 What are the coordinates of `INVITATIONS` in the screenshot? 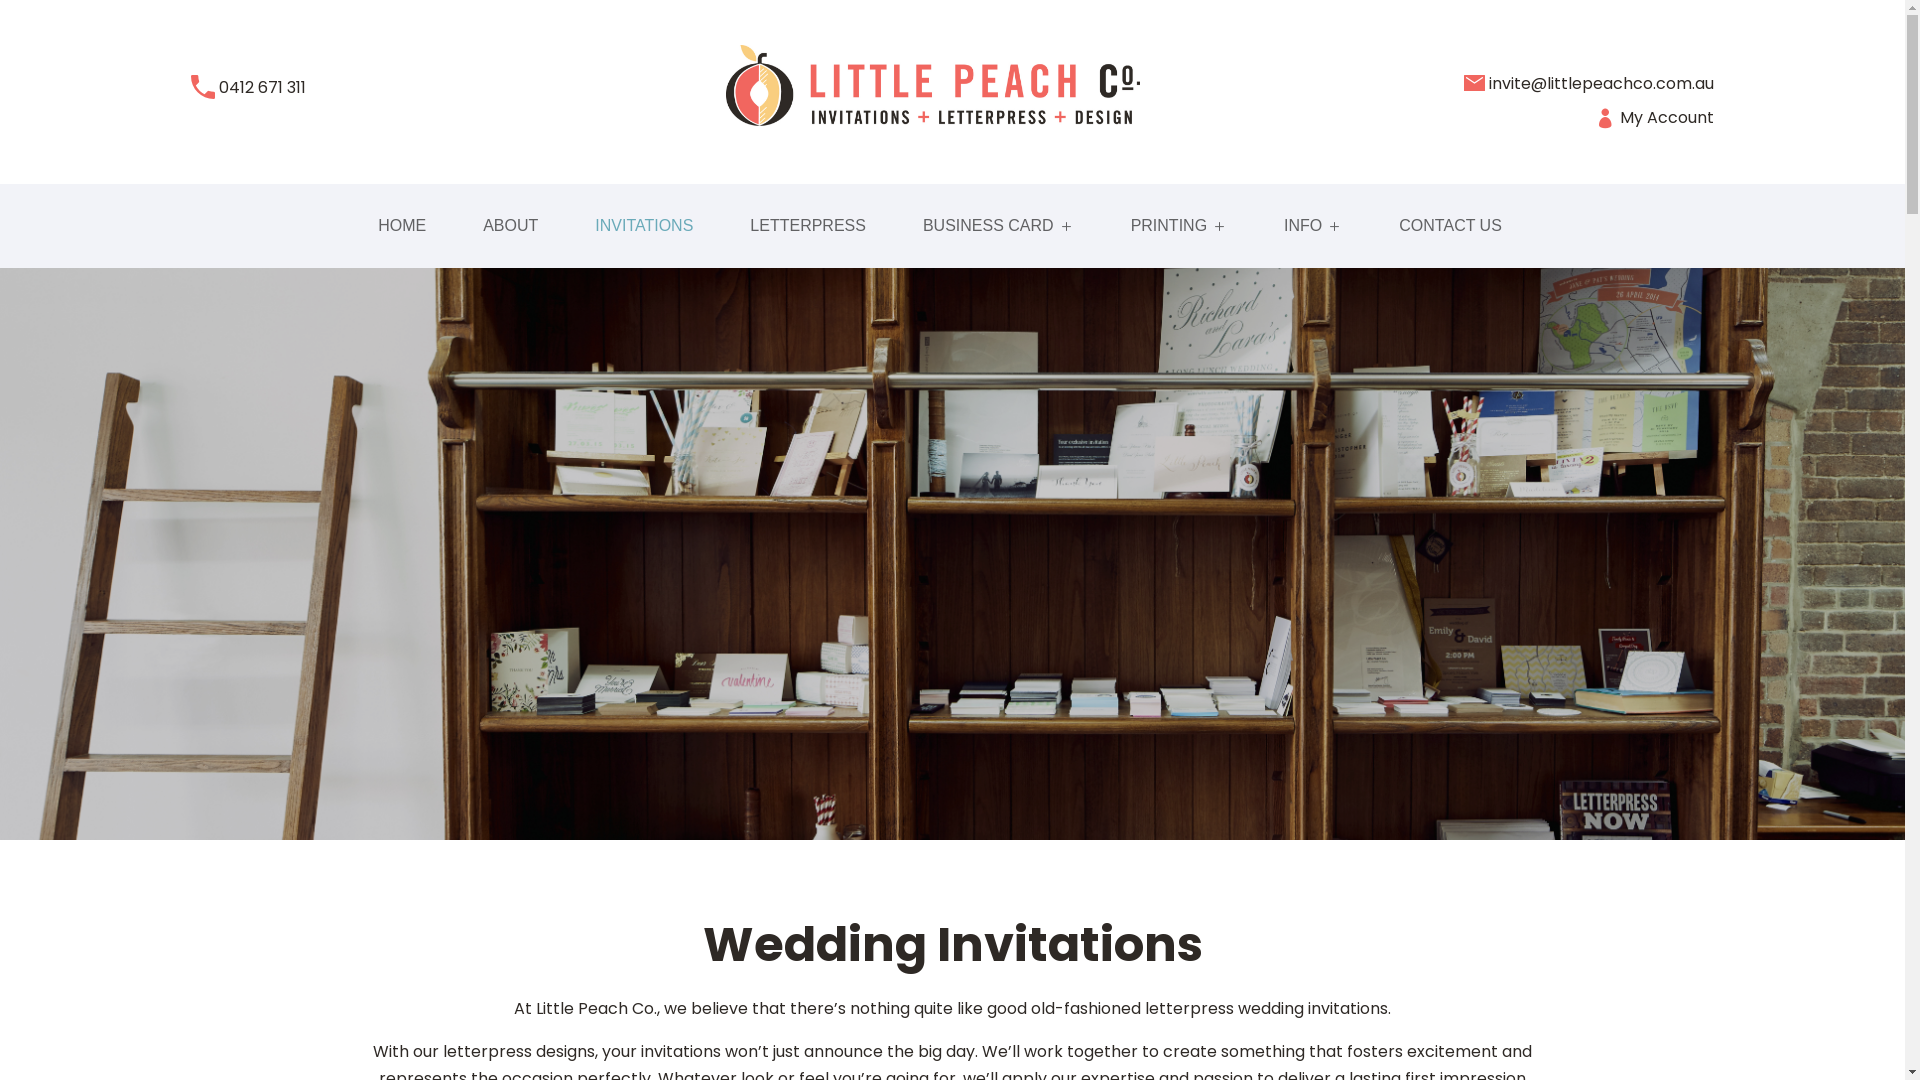 It's located at (644, 230).